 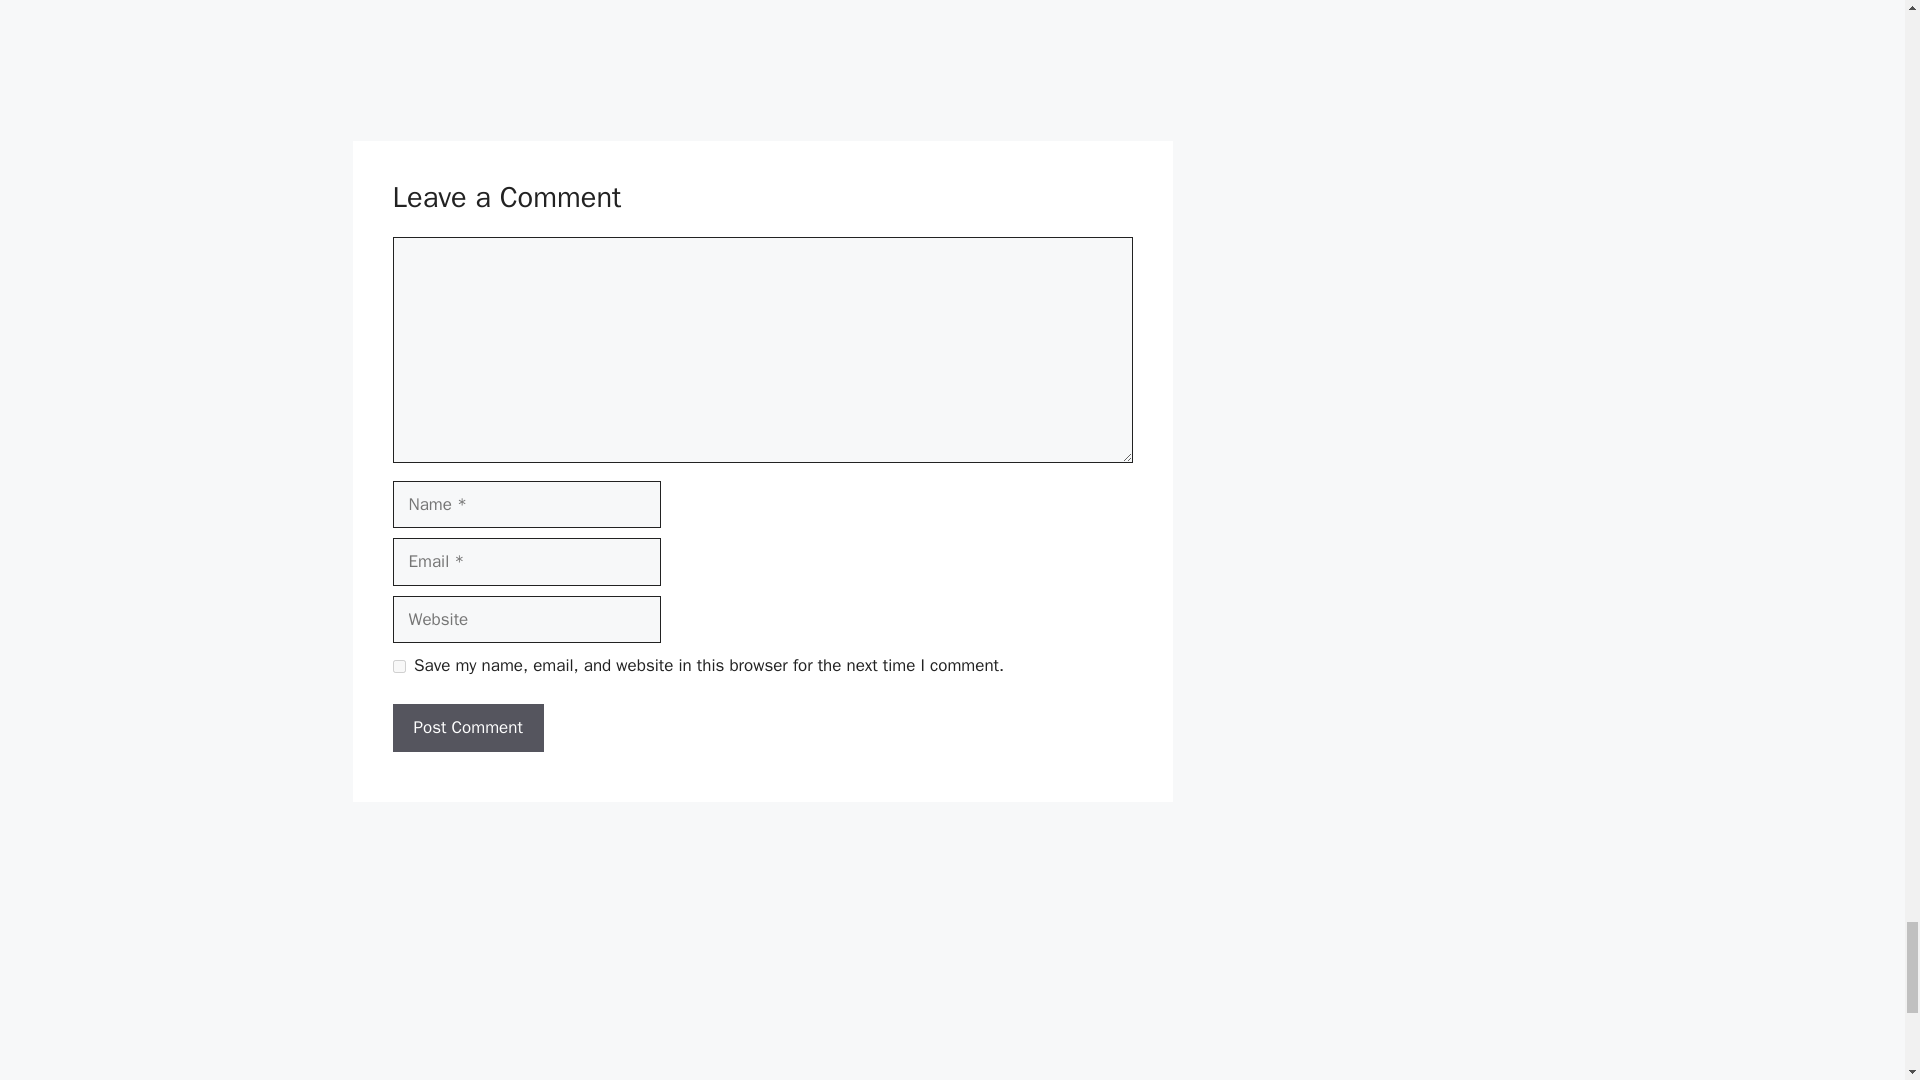 I want to click on yes, so click(x=398, y=666).